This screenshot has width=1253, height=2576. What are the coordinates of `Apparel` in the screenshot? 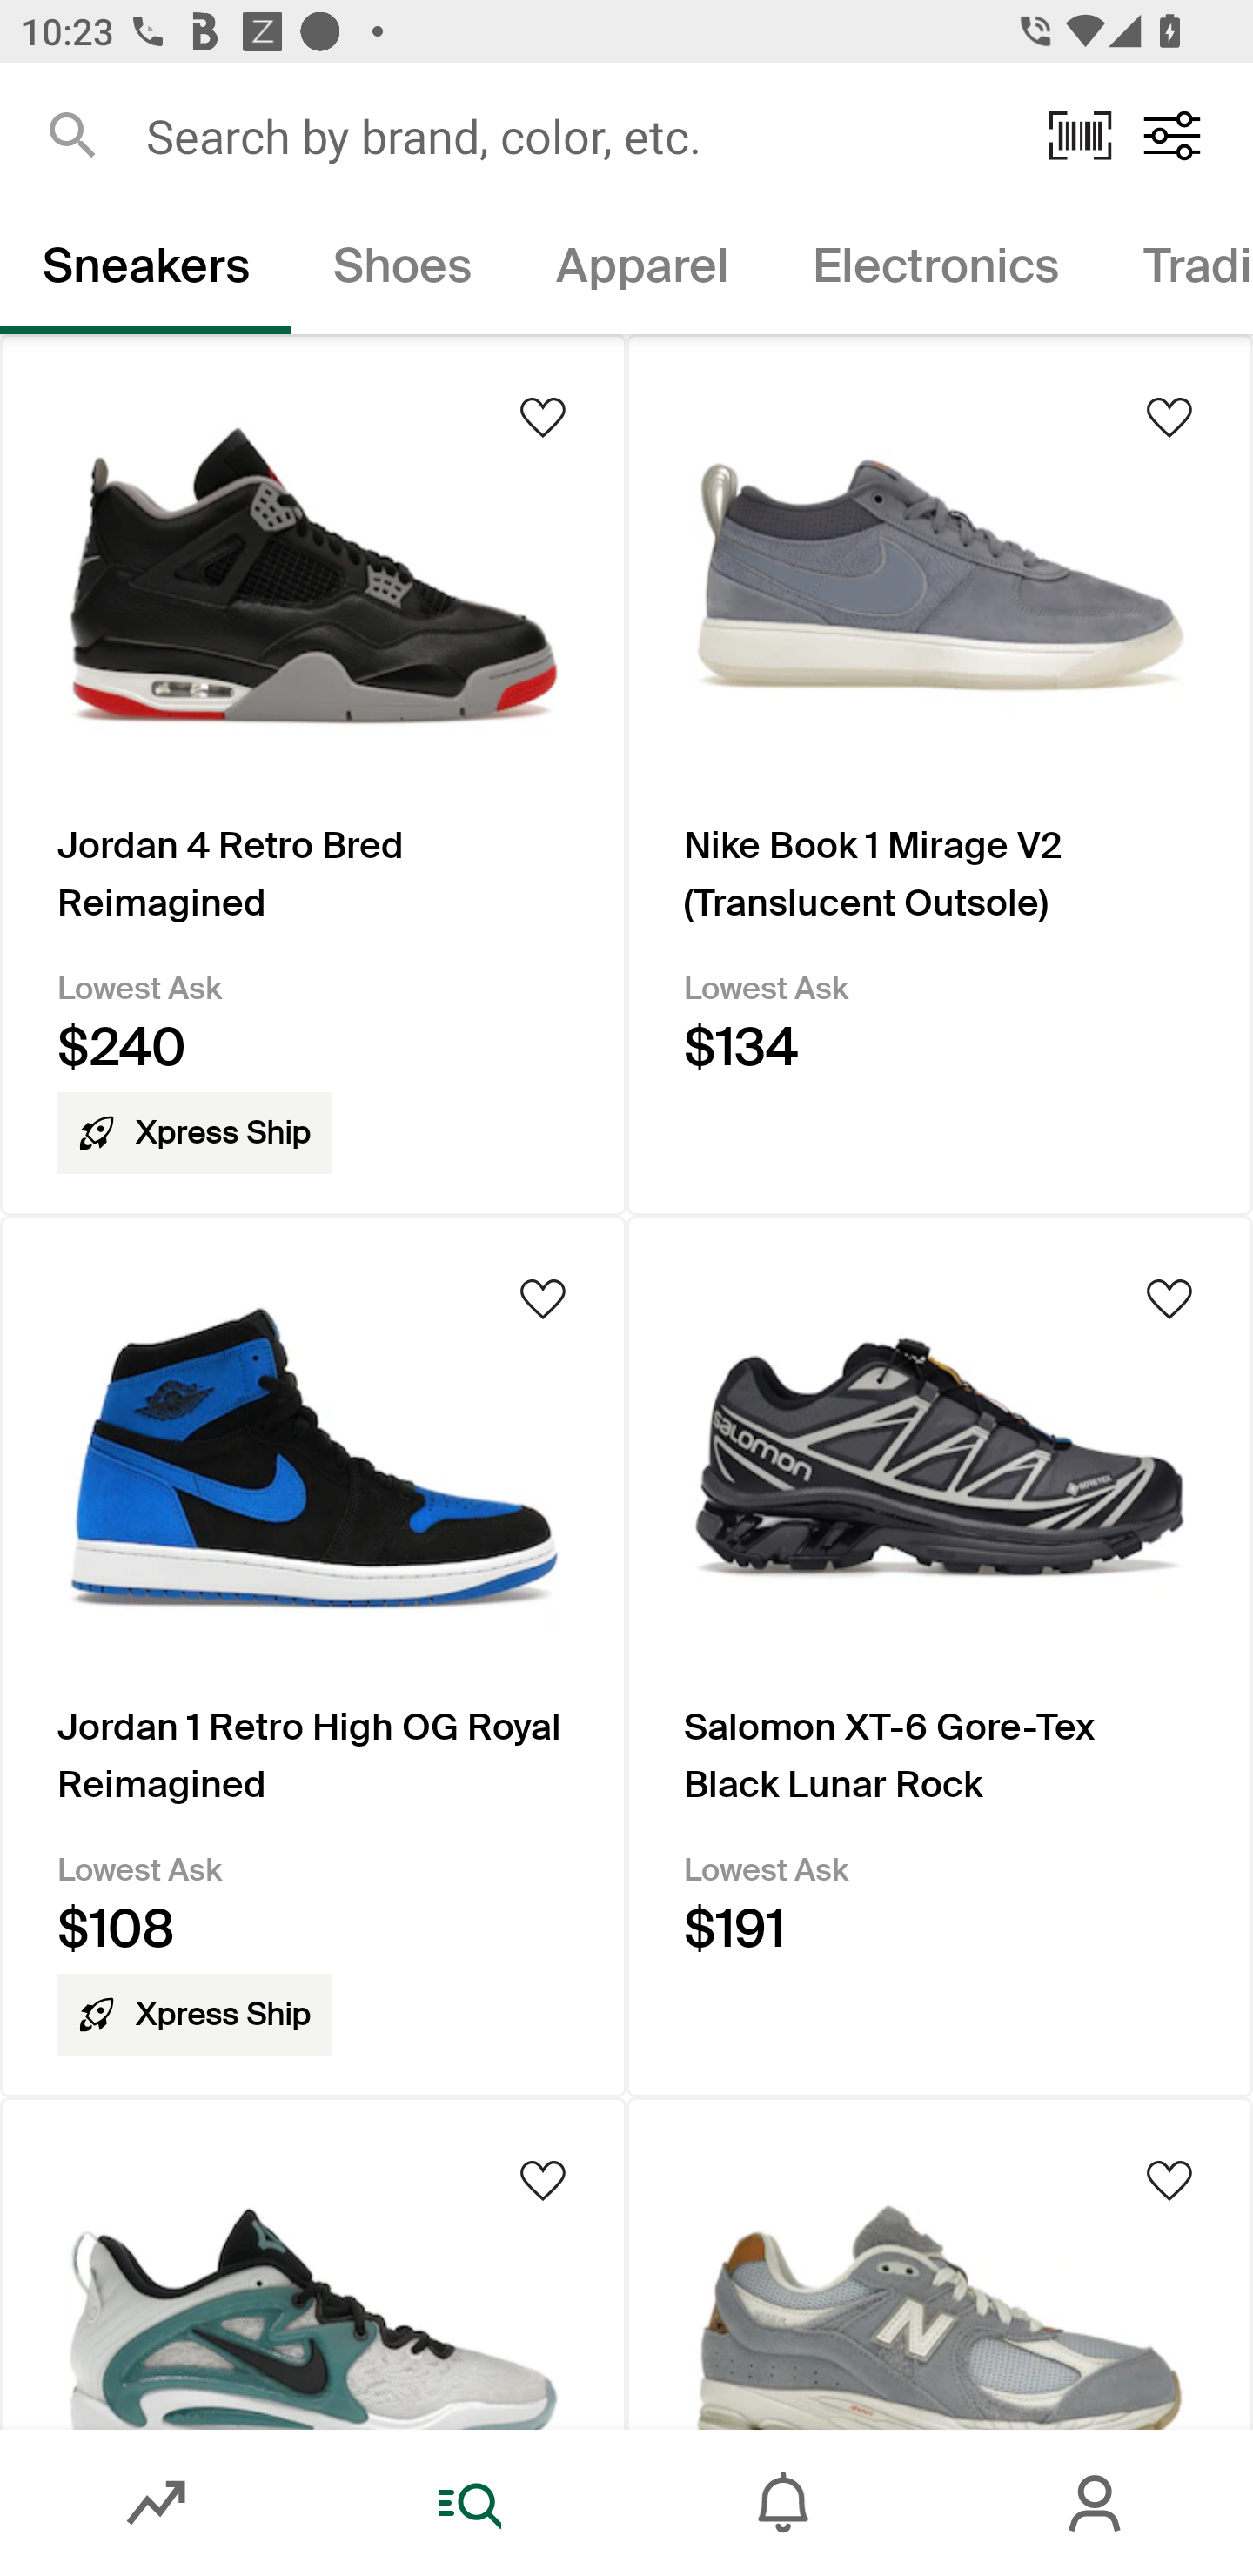 It's located at (642, 272).